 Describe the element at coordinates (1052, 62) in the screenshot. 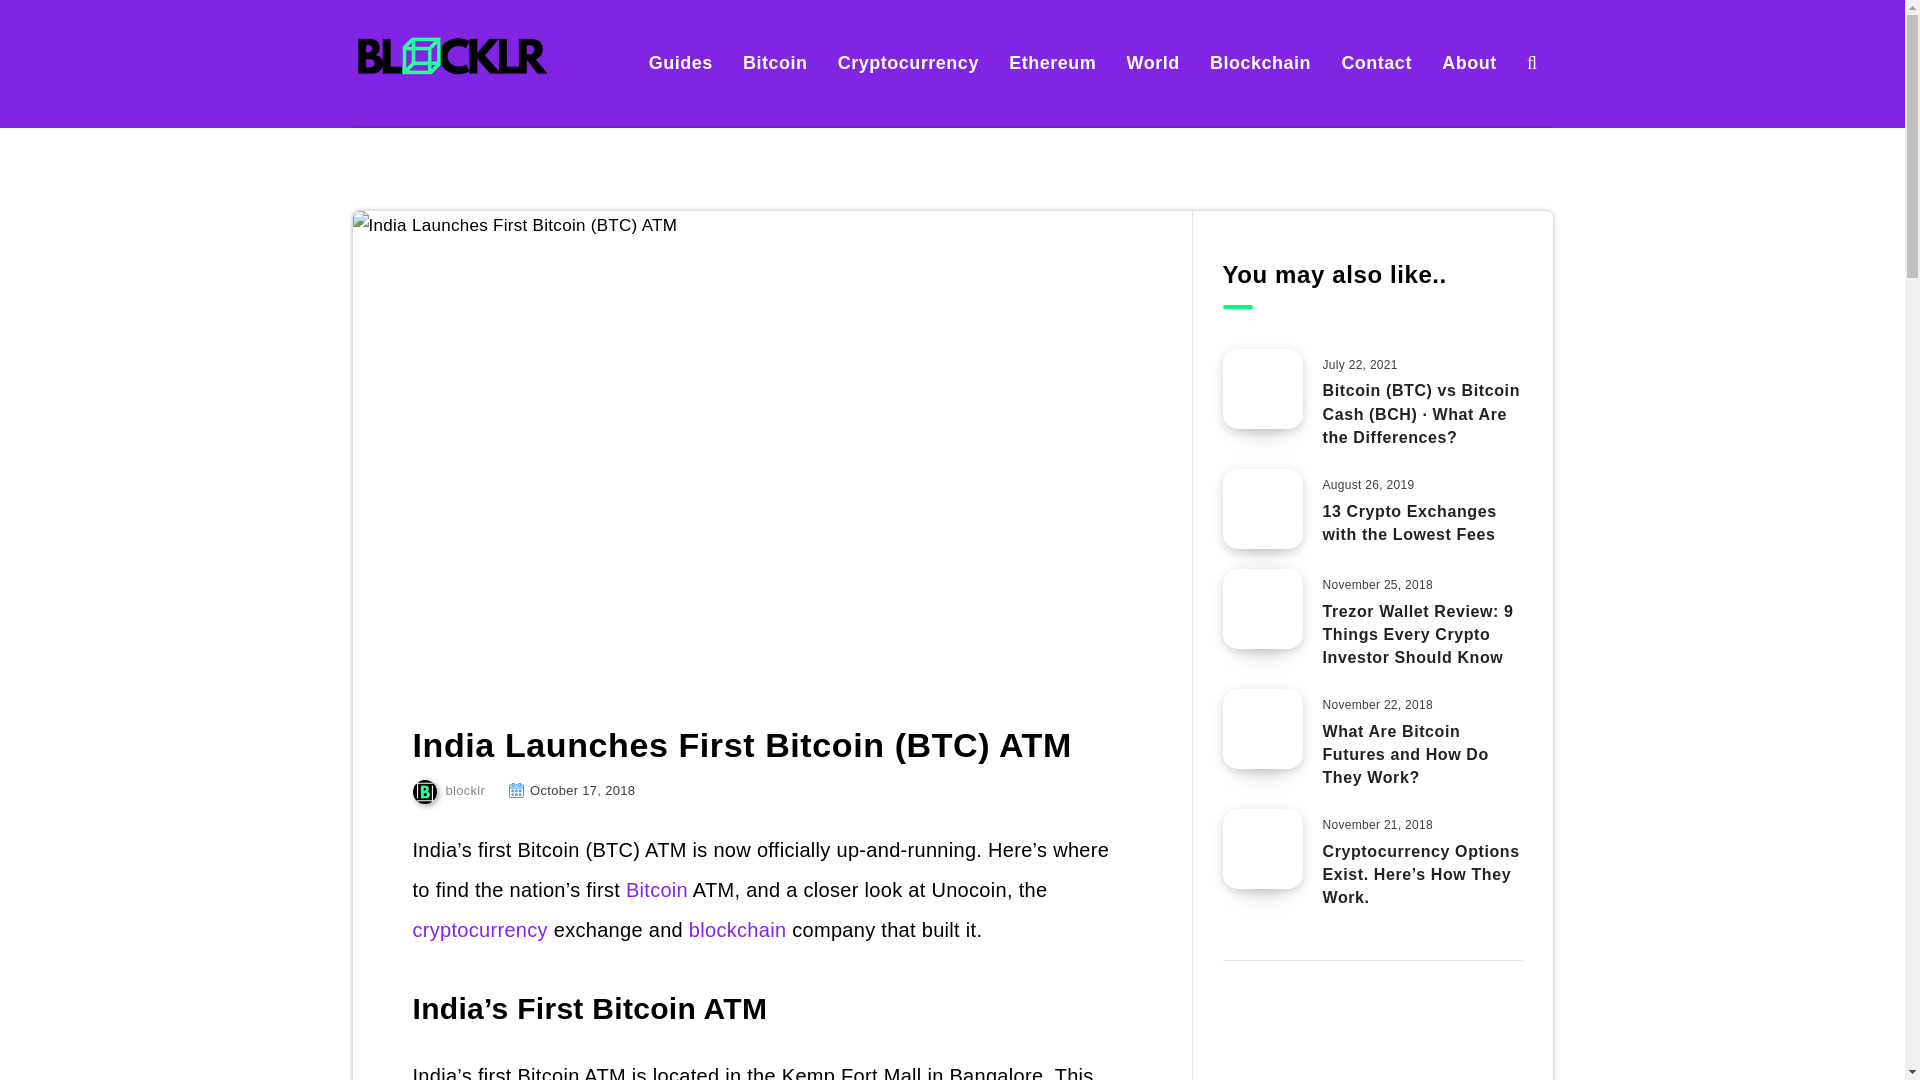

I see `Ethereum` at that location.